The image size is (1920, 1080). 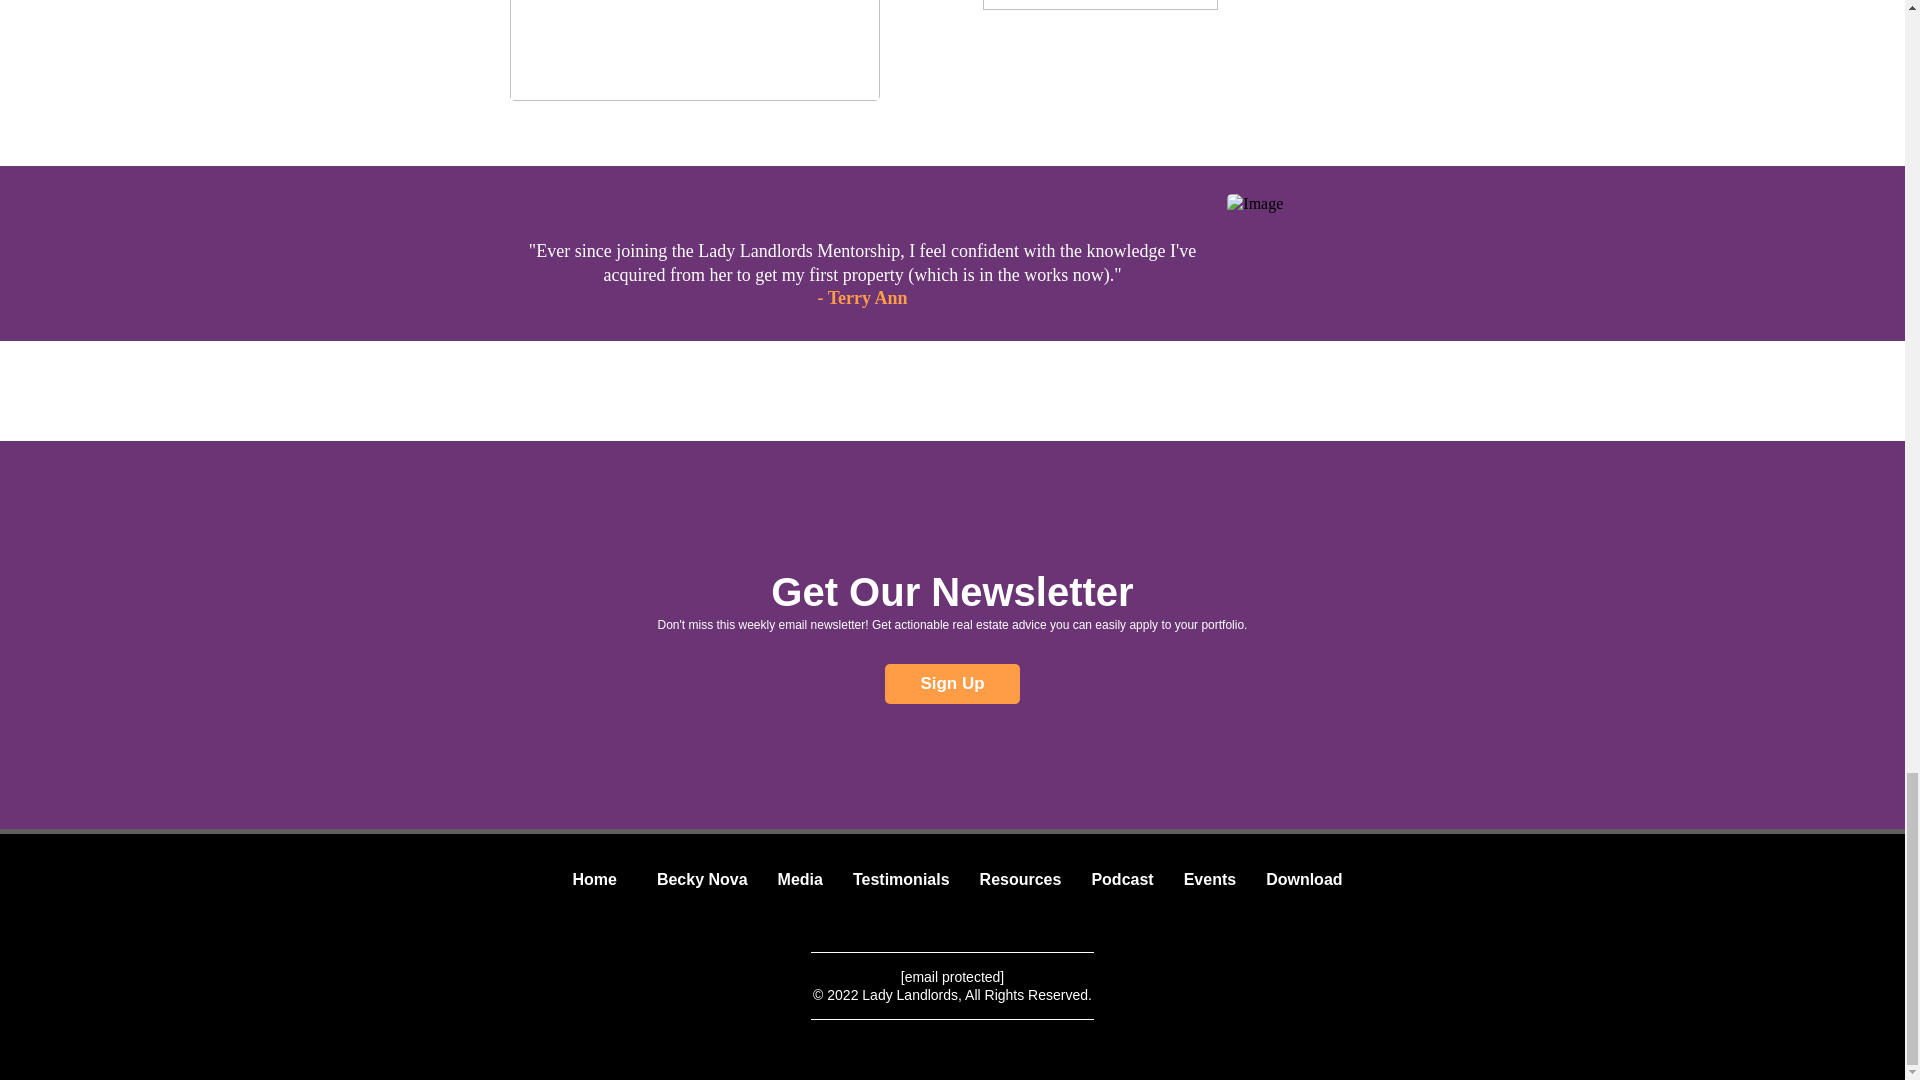 I want to click on Becky Nova, so click(x=702, y=879).